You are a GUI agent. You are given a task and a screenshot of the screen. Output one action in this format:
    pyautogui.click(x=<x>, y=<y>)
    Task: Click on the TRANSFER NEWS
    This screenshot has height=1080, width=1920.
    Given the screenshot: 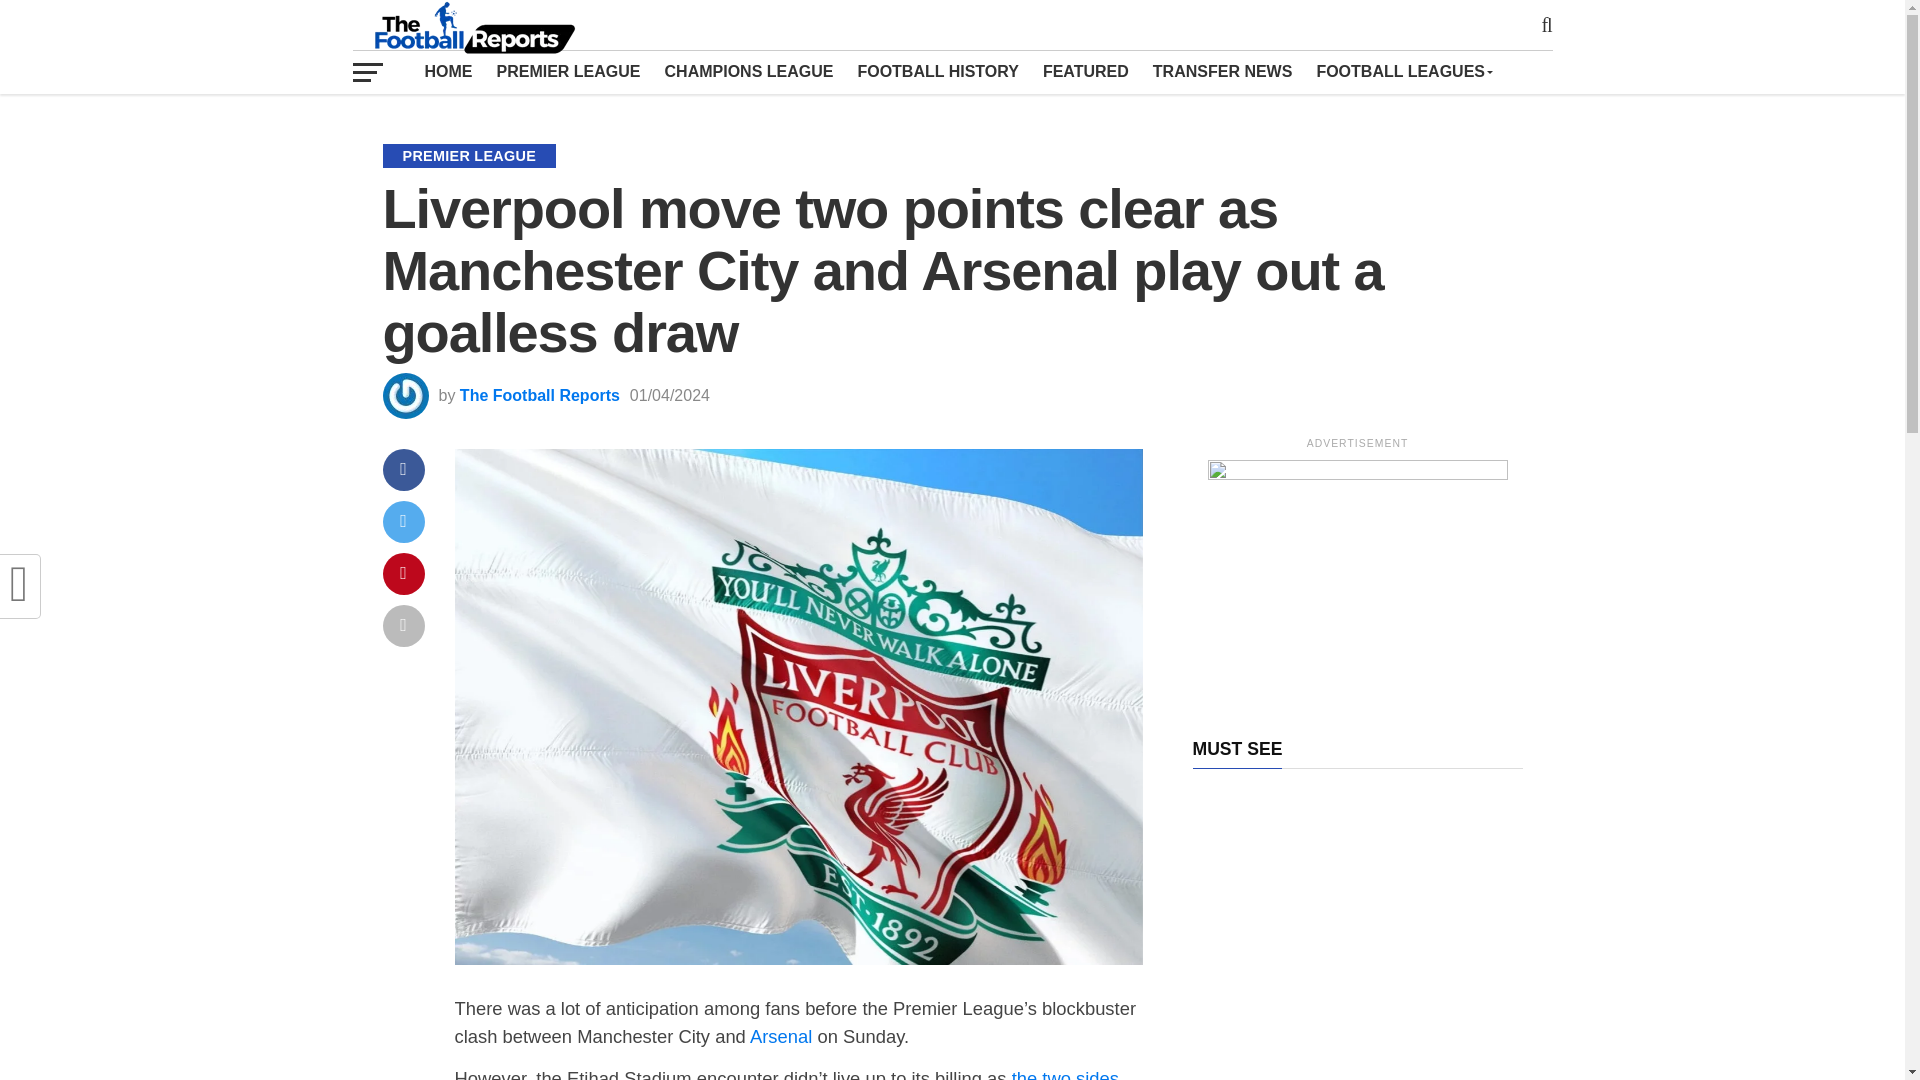 What is the action you would take?
    pyautogui.click(x=1222, y=71)
    